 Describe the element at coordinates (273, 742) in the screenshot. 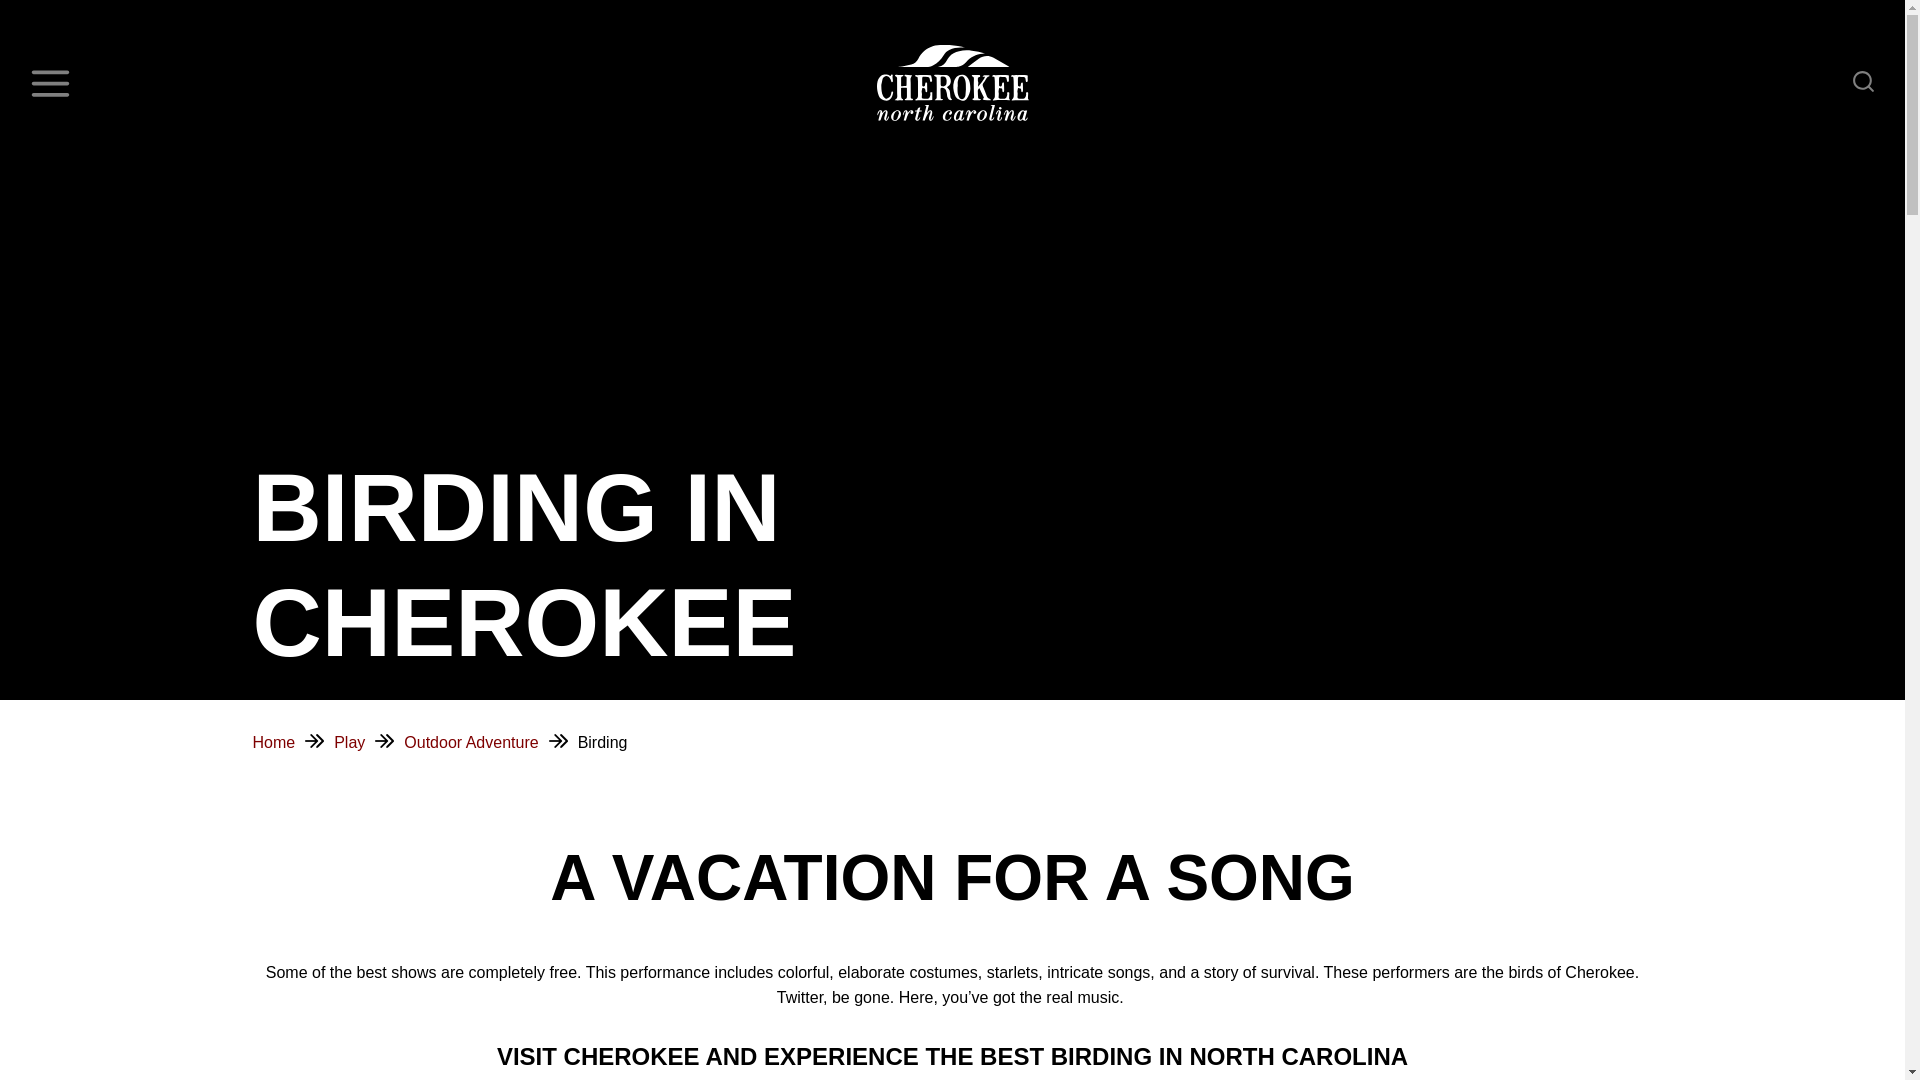

I see `Home` at that location.